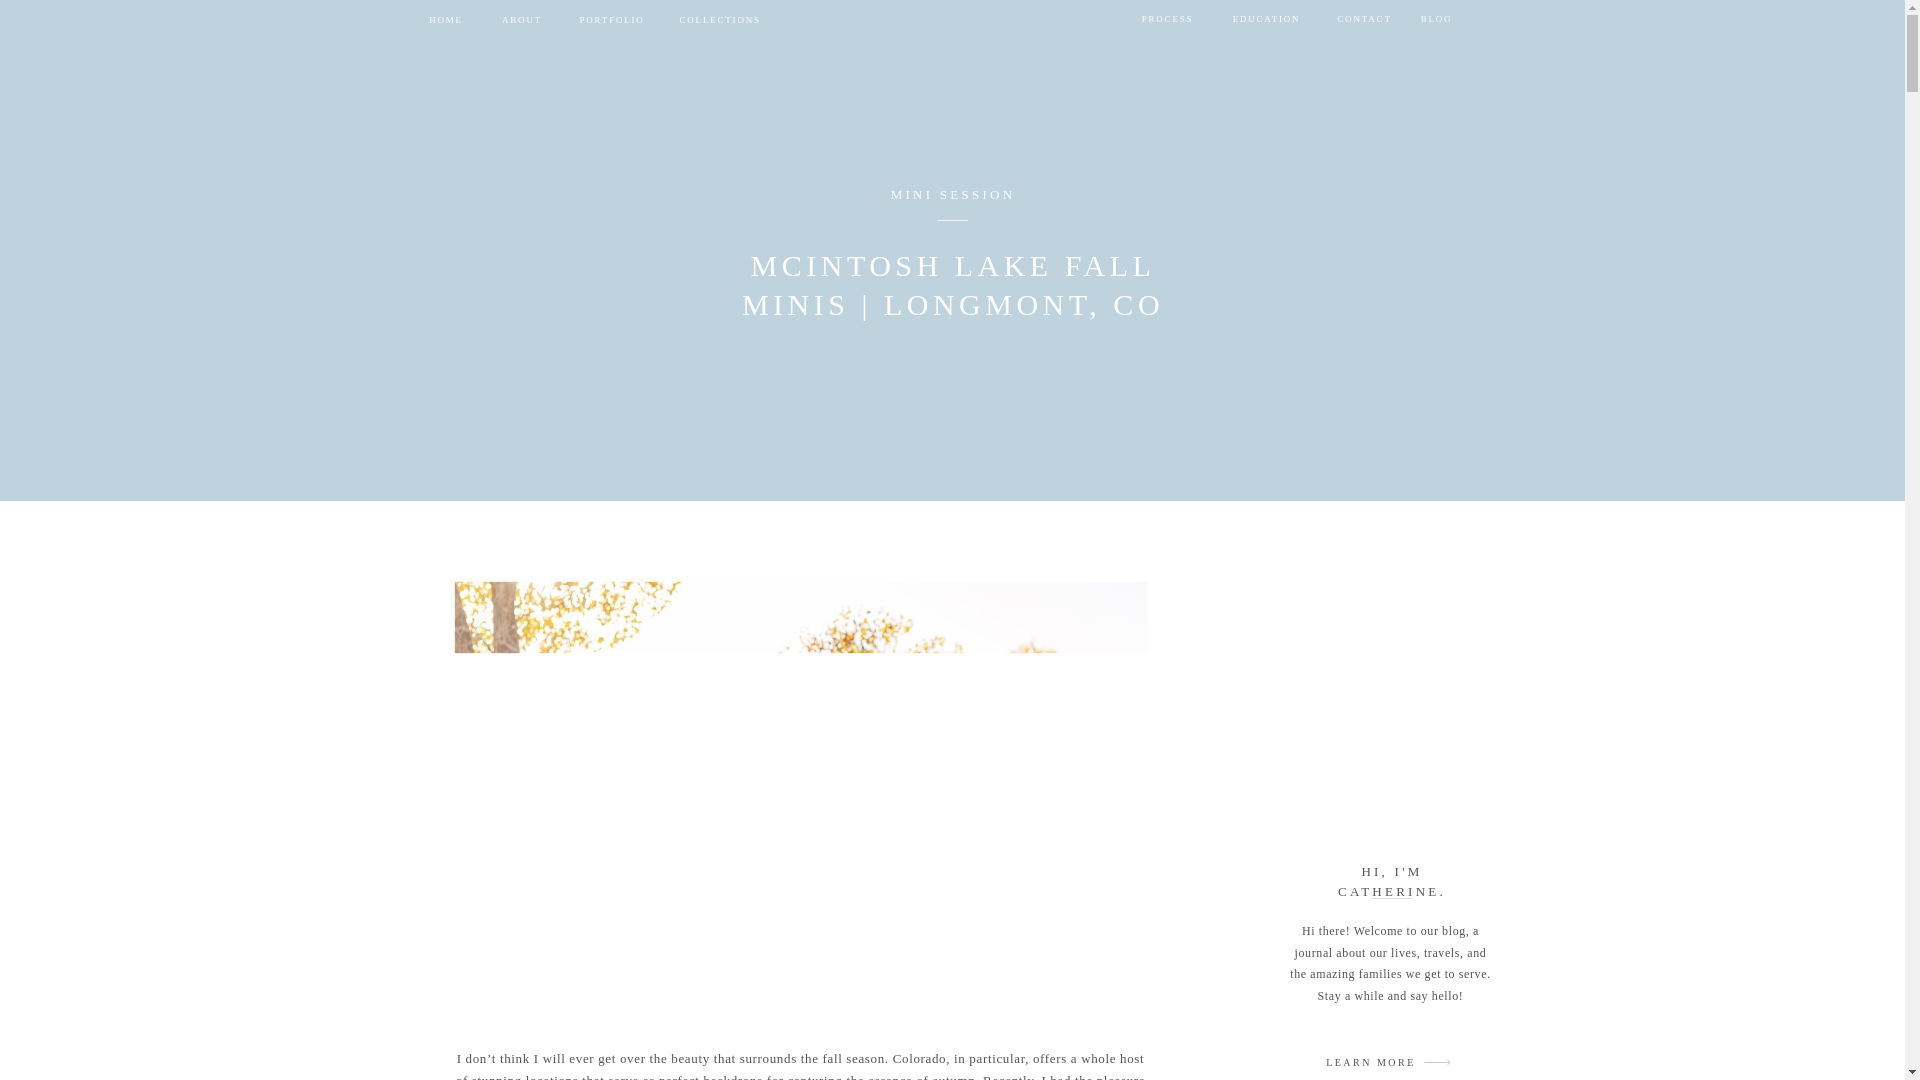 This screenshot has height=1080, width=1920. What do you see at coordinates (1266, 20) in the screenshot?
I see `EDUCATION` at bounding box center [1266, 20].